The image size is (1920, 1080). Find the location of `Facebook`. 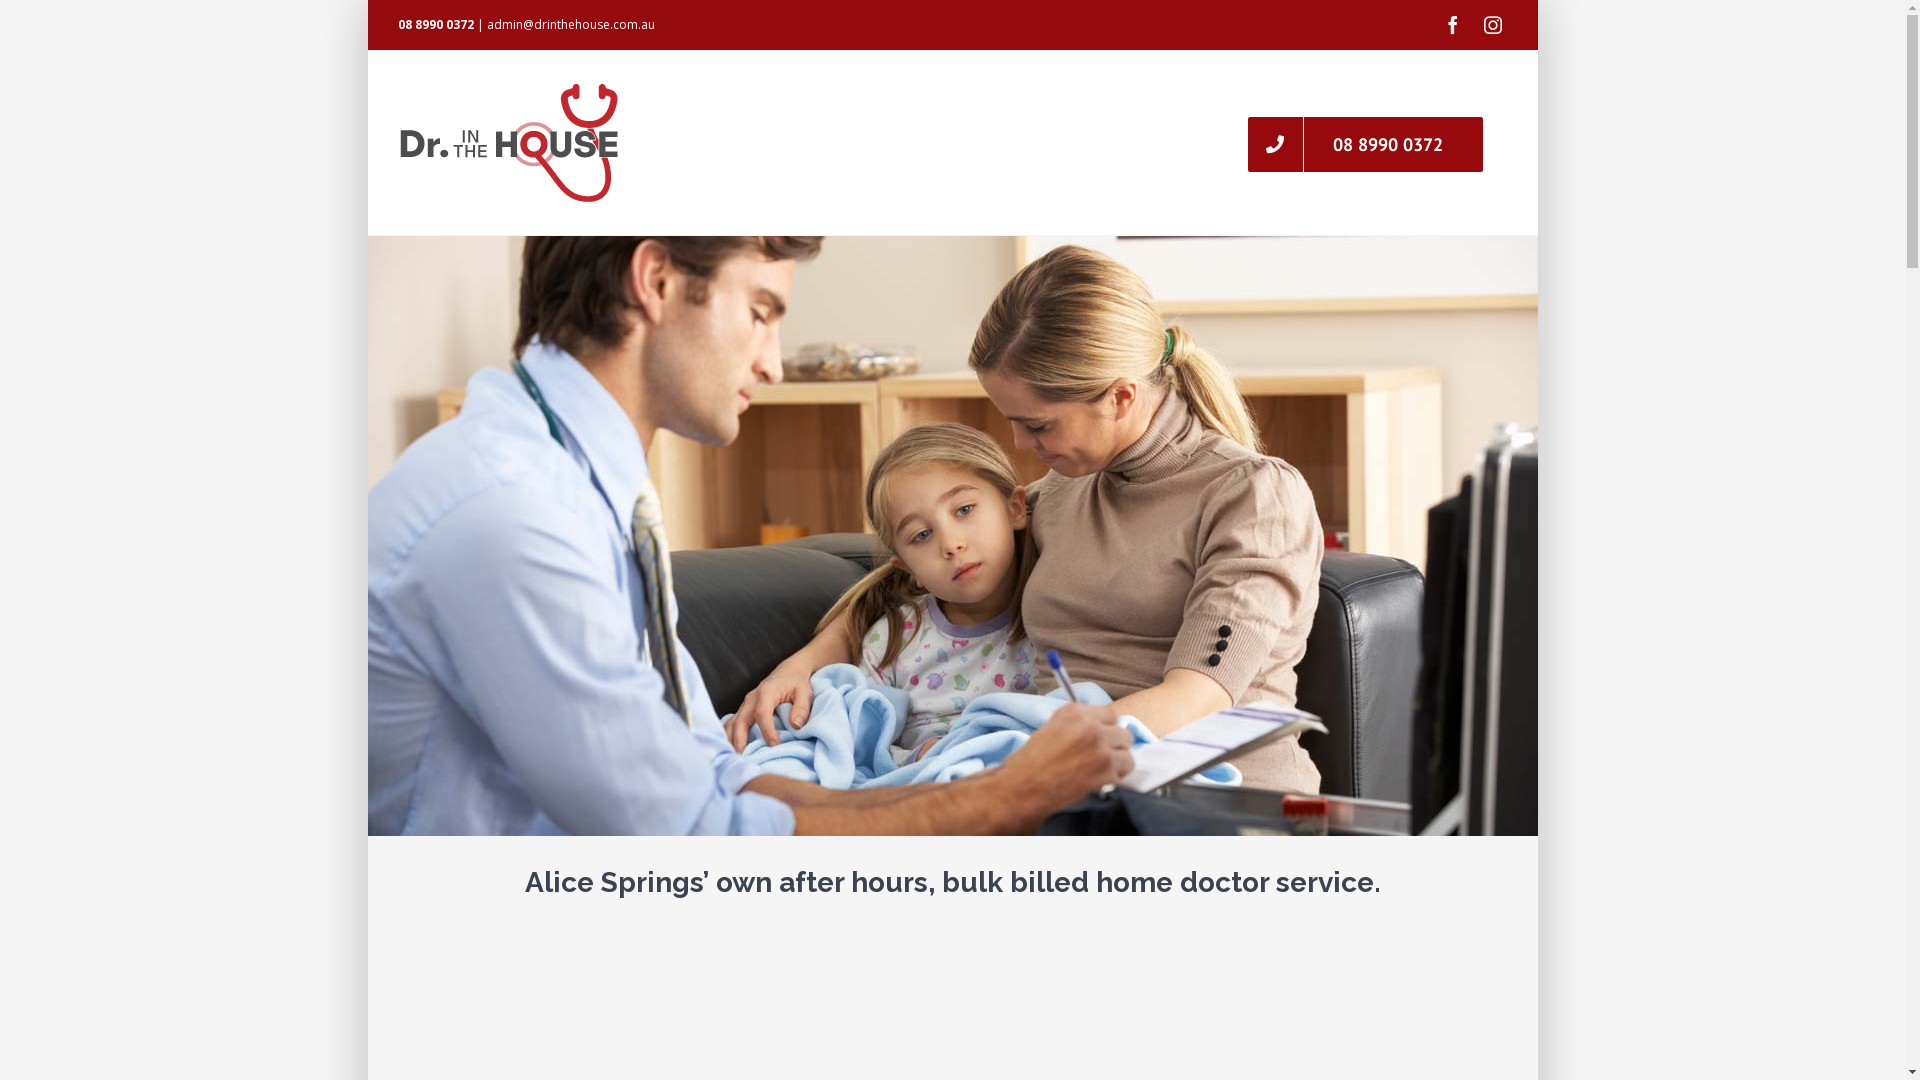

Facebook is located at coordinates (1453, 25).